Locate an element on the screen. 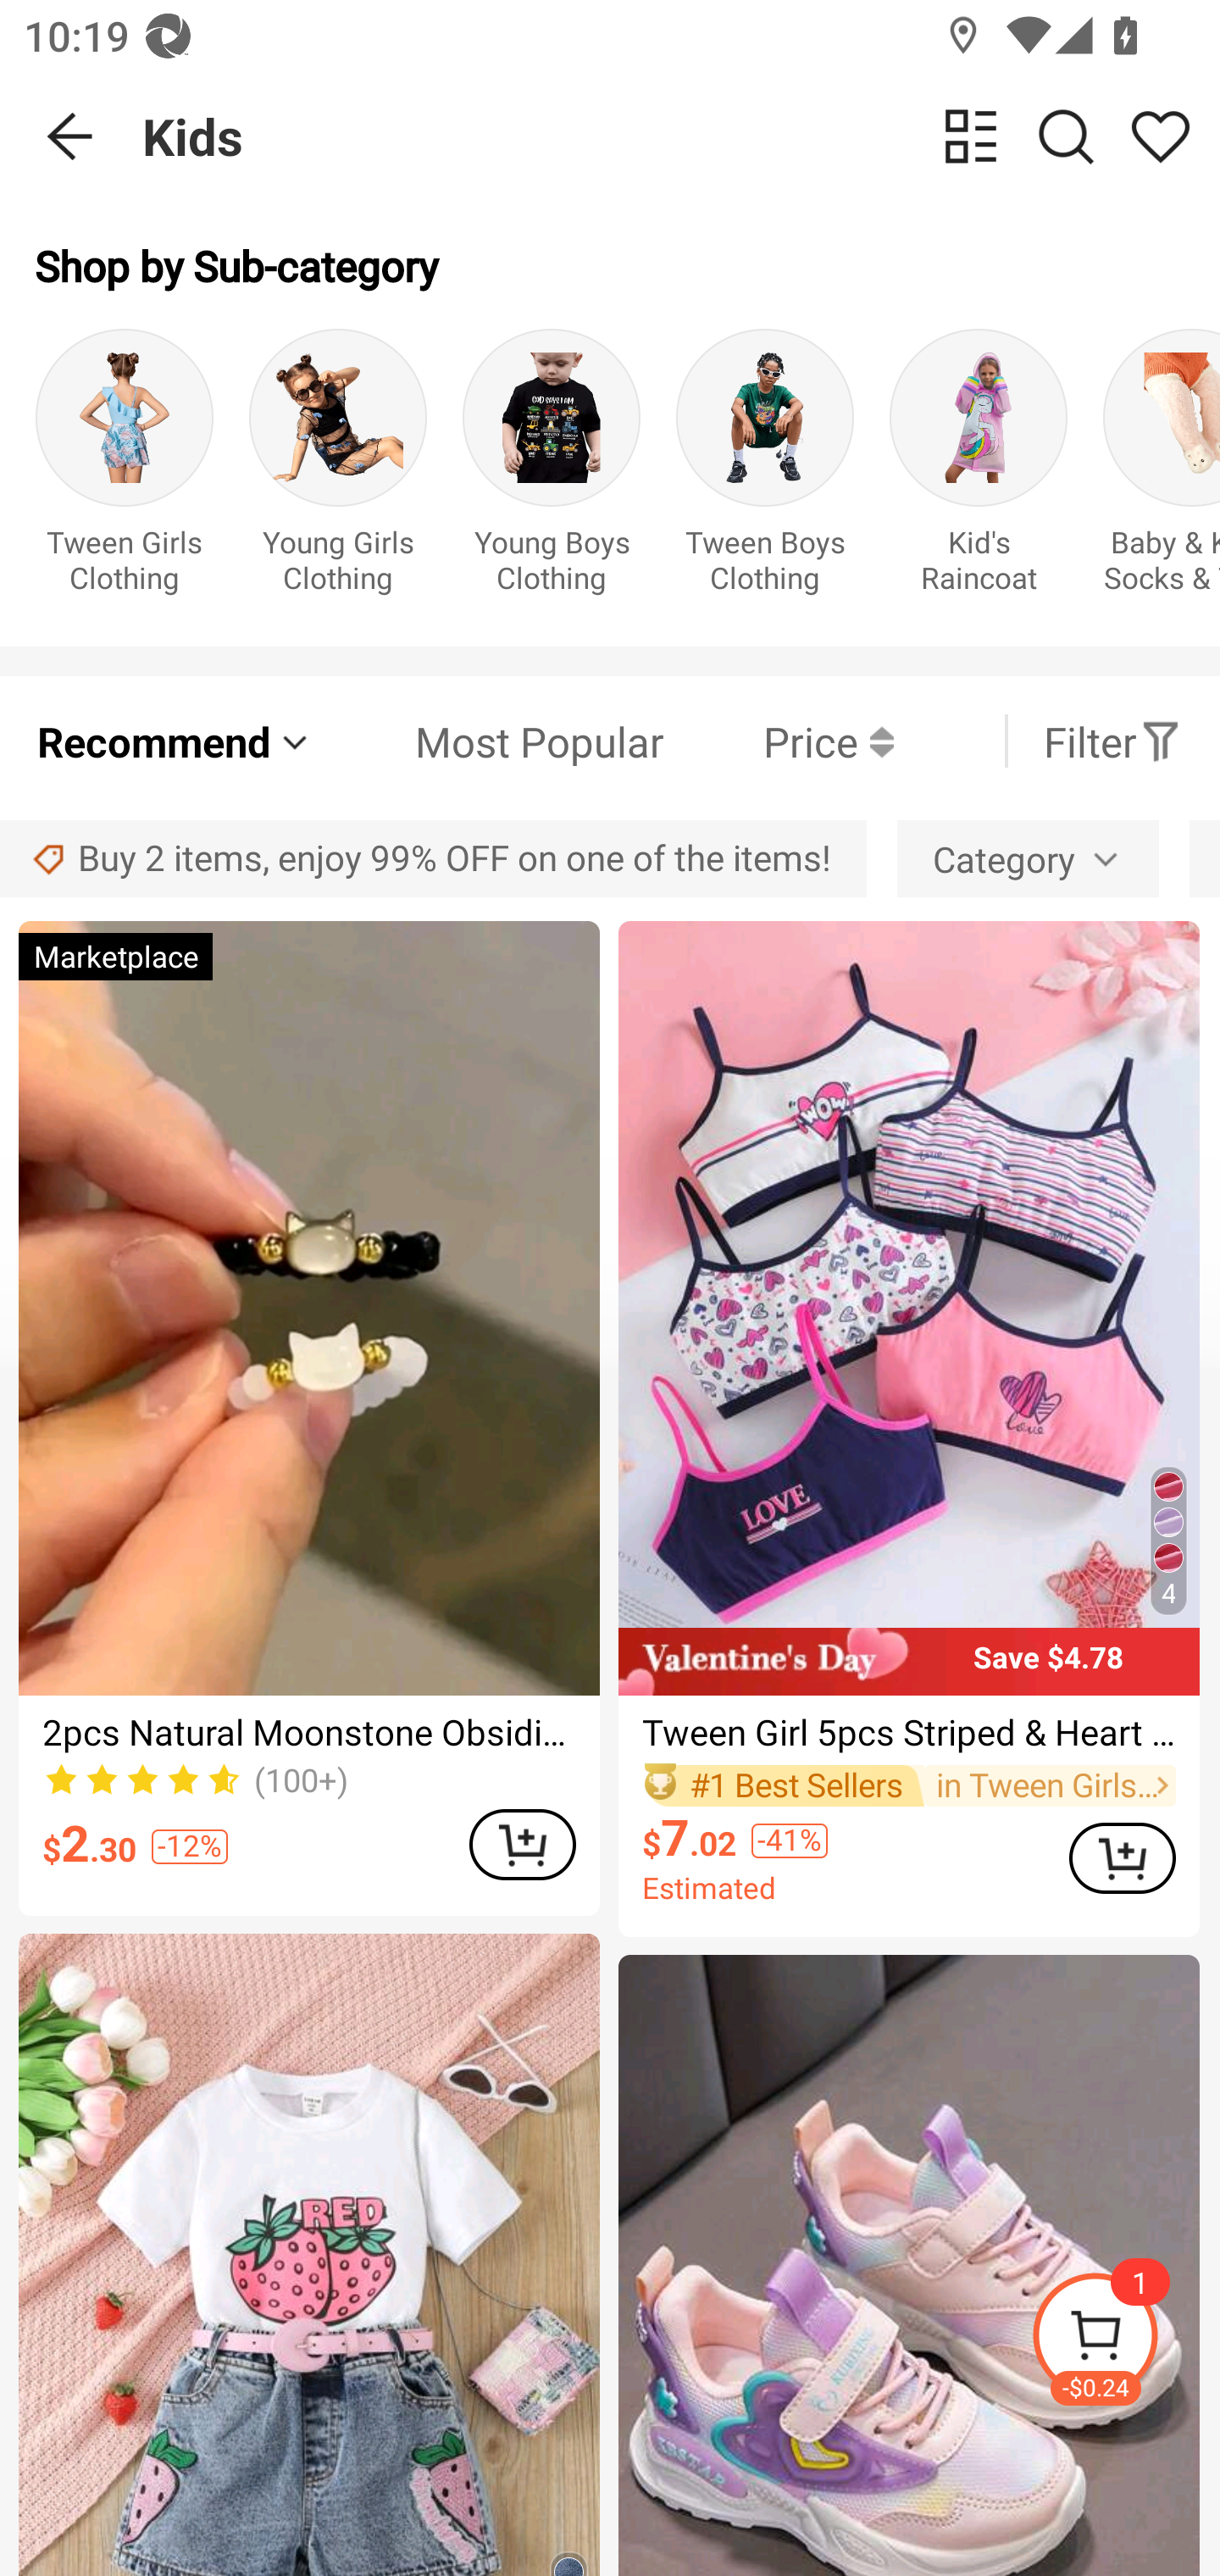 Image resolution: width=1220 pixels, height=2576 pixels. Filter is located at coordinates (1112, 741).